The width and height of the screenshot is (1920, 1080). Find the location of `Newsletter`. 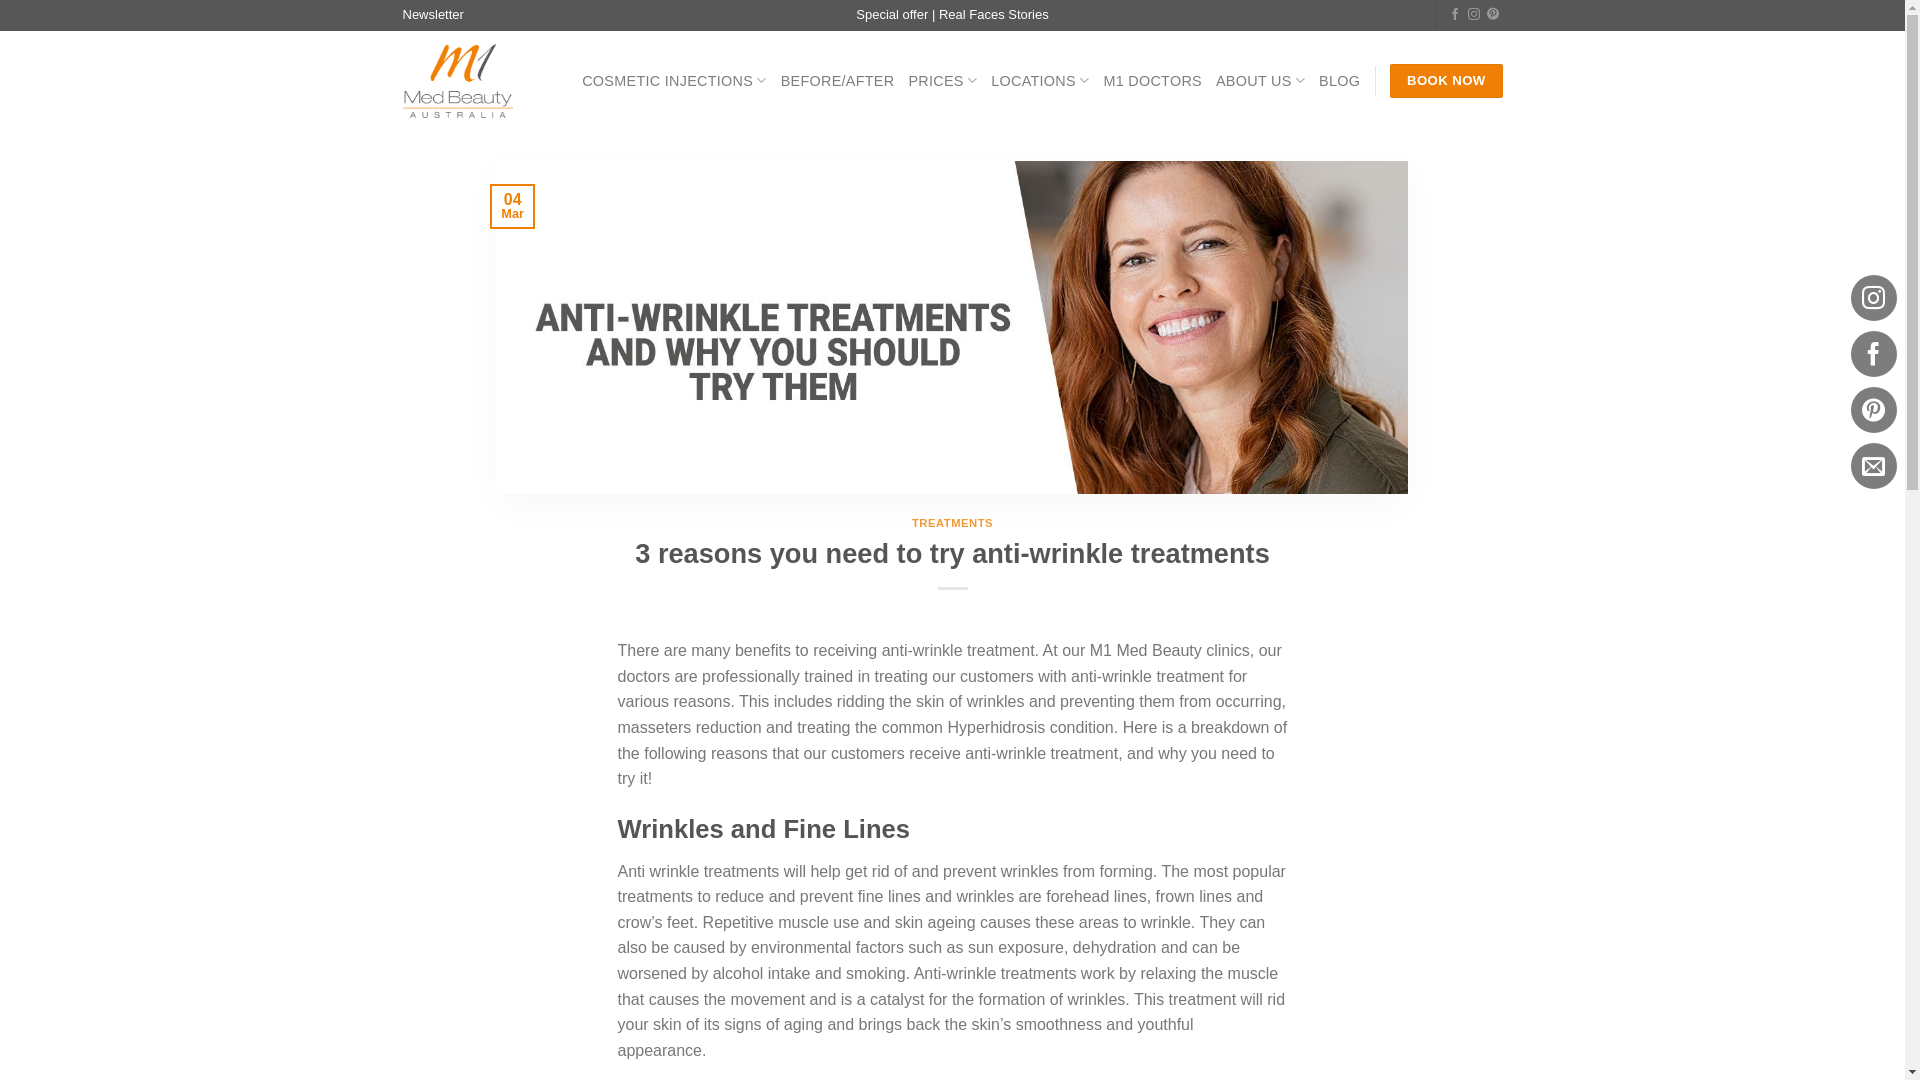

Newsletter is located at coordinates (432, 16).